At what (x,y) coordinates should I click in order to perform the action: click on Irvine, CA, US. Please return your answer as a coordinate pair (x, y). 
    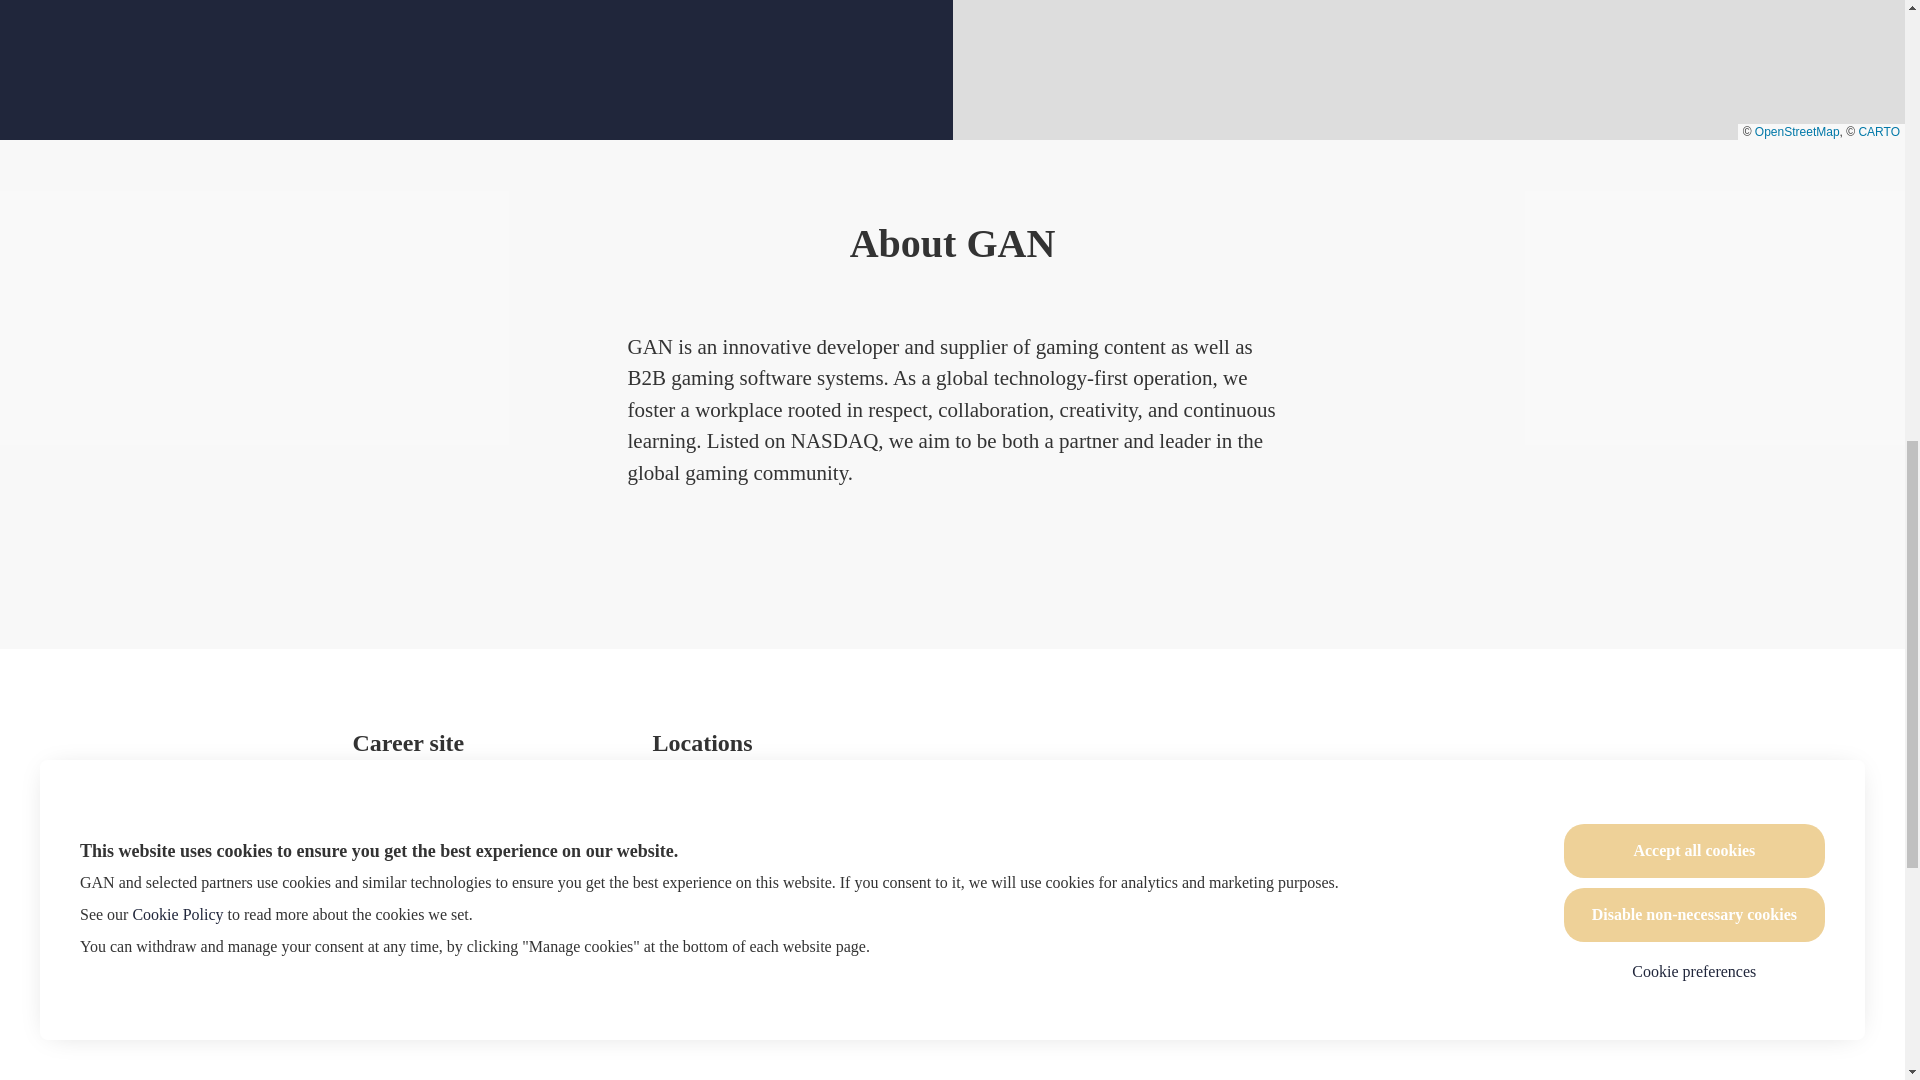
    Looking at the image, I should click on (706, 884).